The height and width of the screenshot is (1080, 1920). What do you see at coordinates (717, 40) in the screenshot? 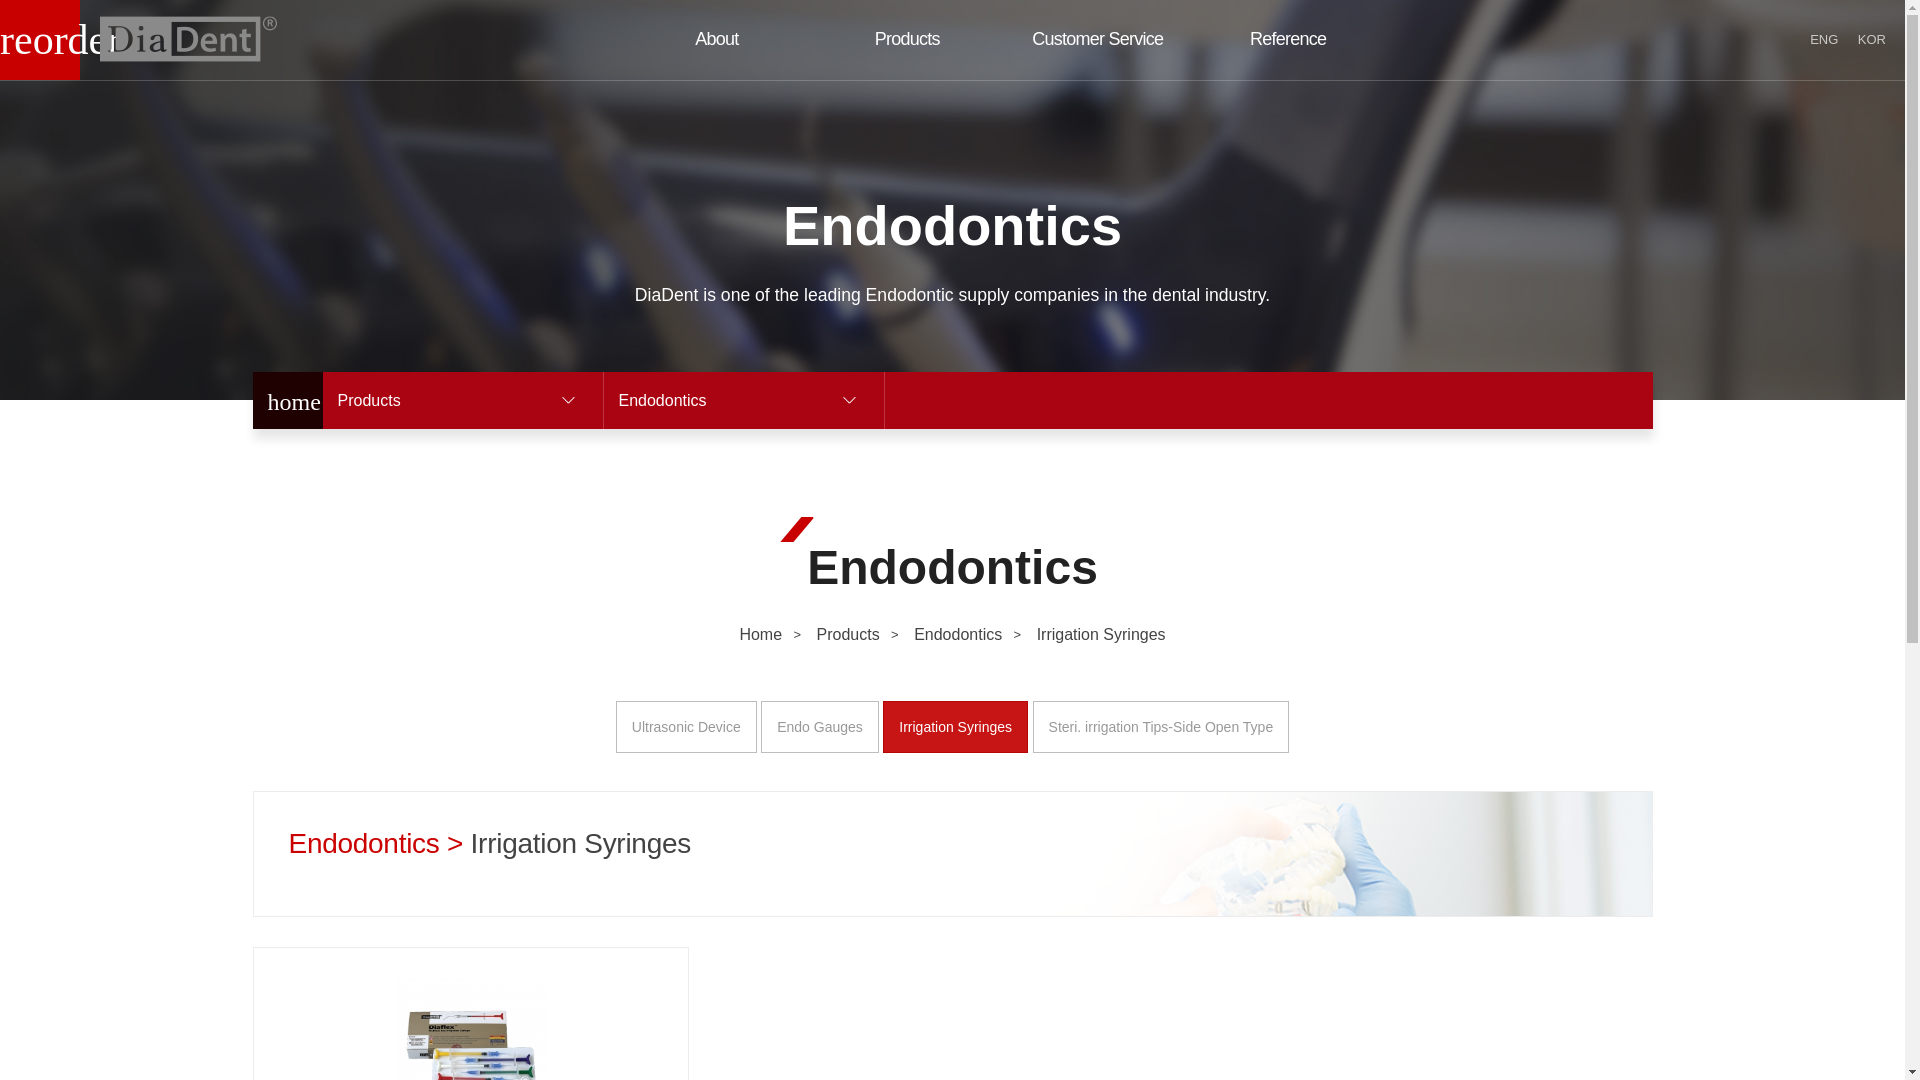
I see `About` at bounding box center [717, 40].